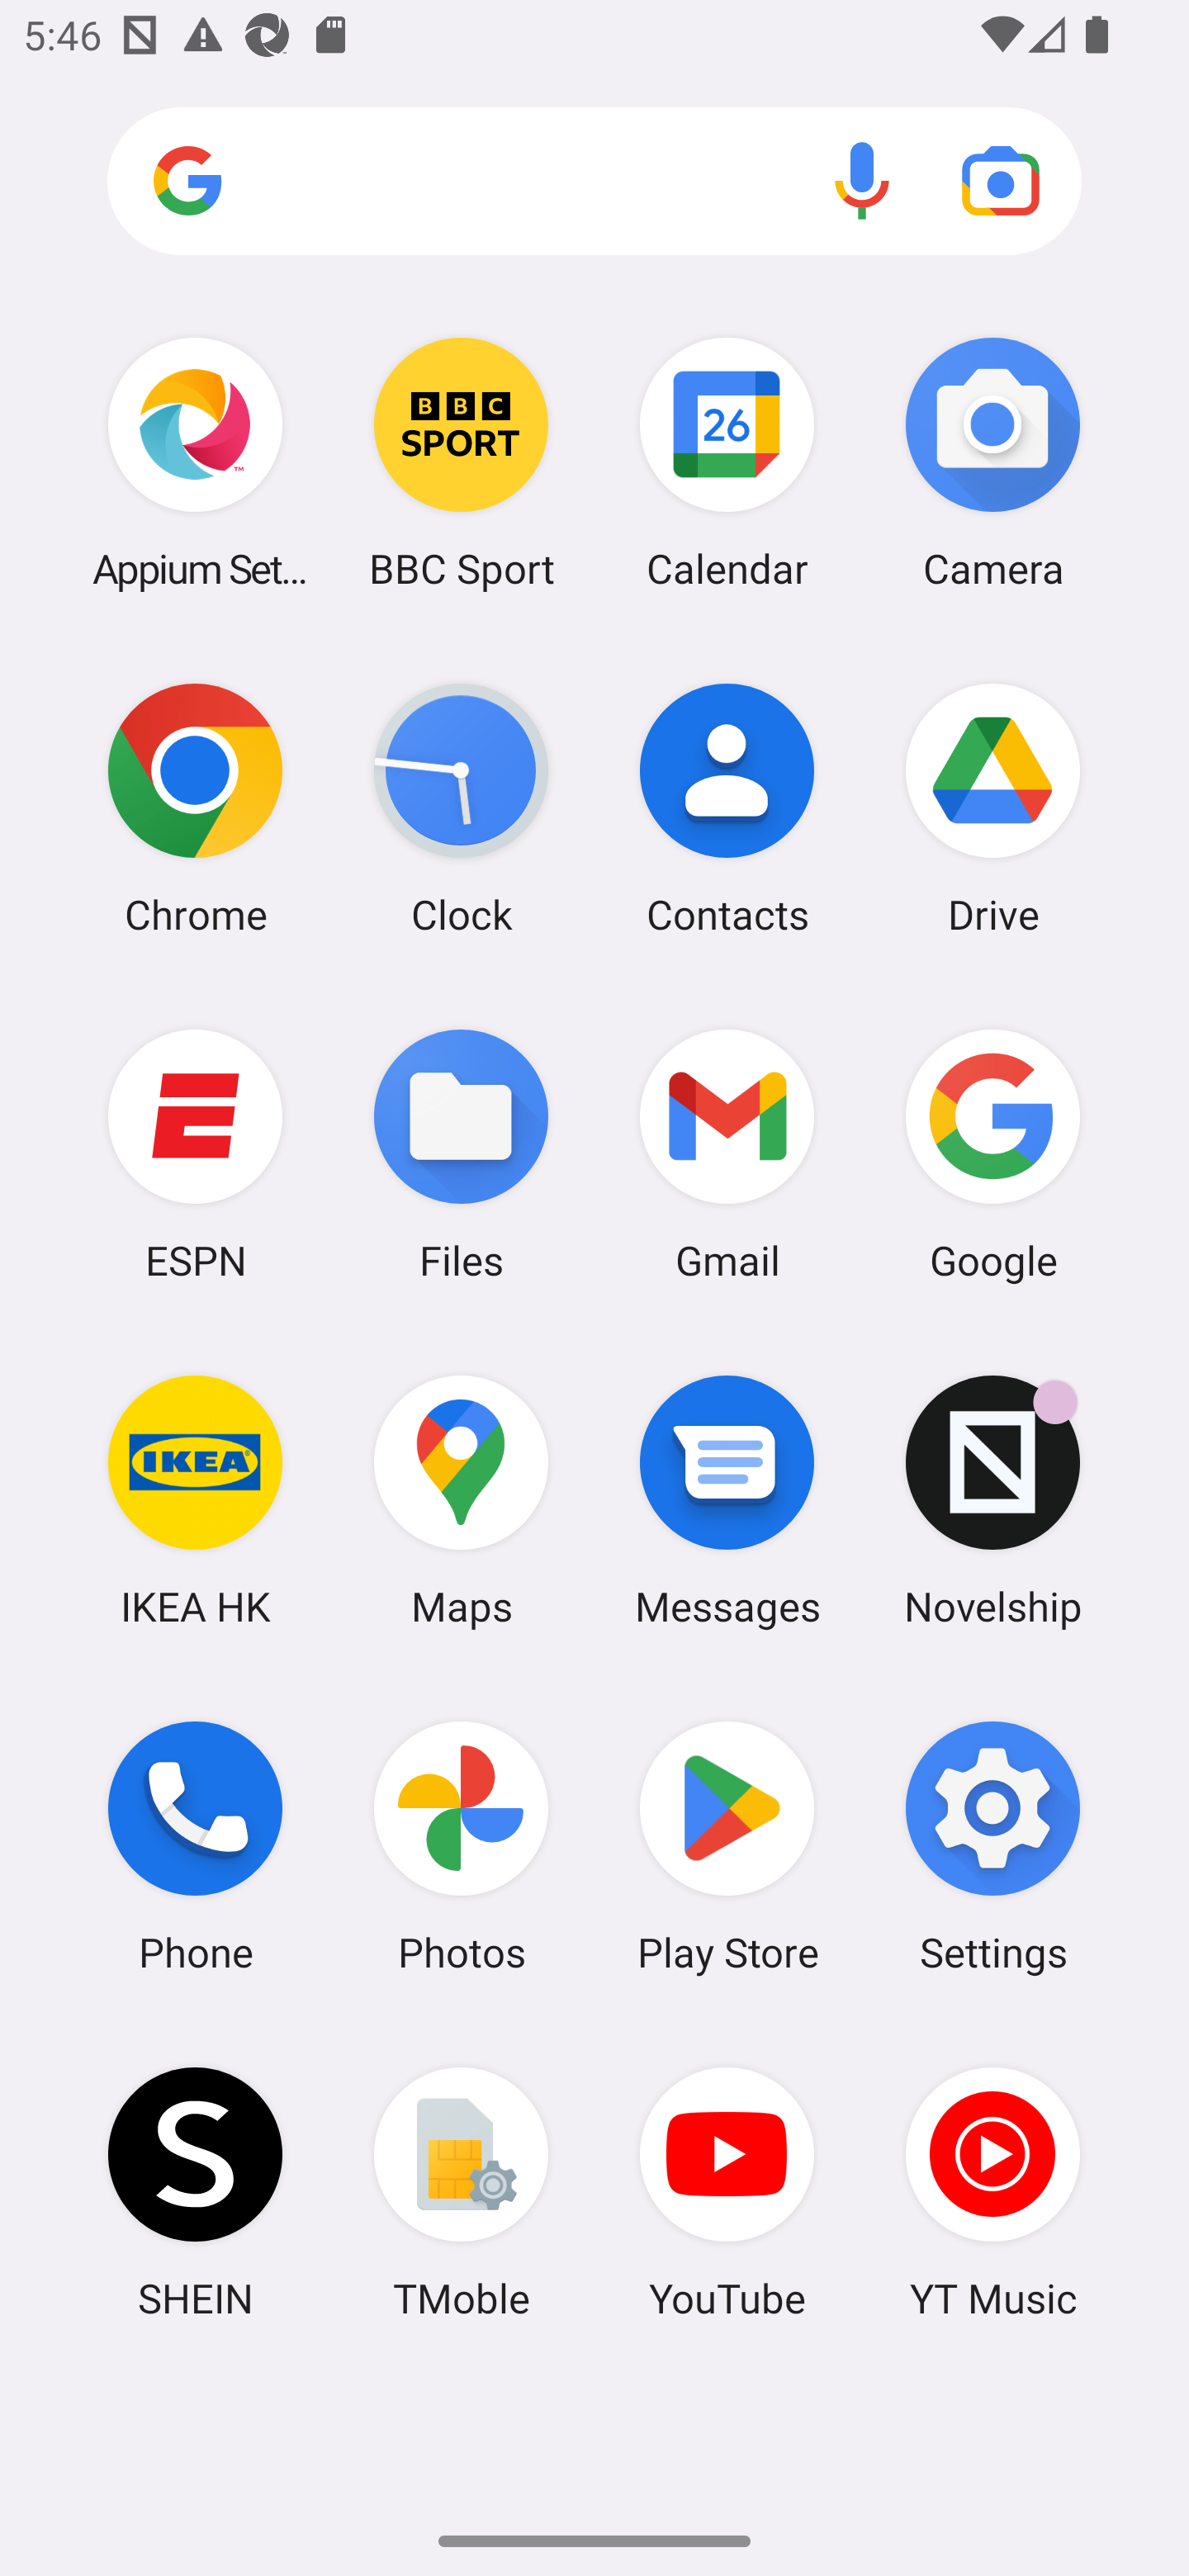 This screenshot has width=1189, height=2576. What do you see at coordinates (992, 1500) in the screenshot?
I see `Novelship Novelship has 1 notification` at bounding box center [992, 1500].